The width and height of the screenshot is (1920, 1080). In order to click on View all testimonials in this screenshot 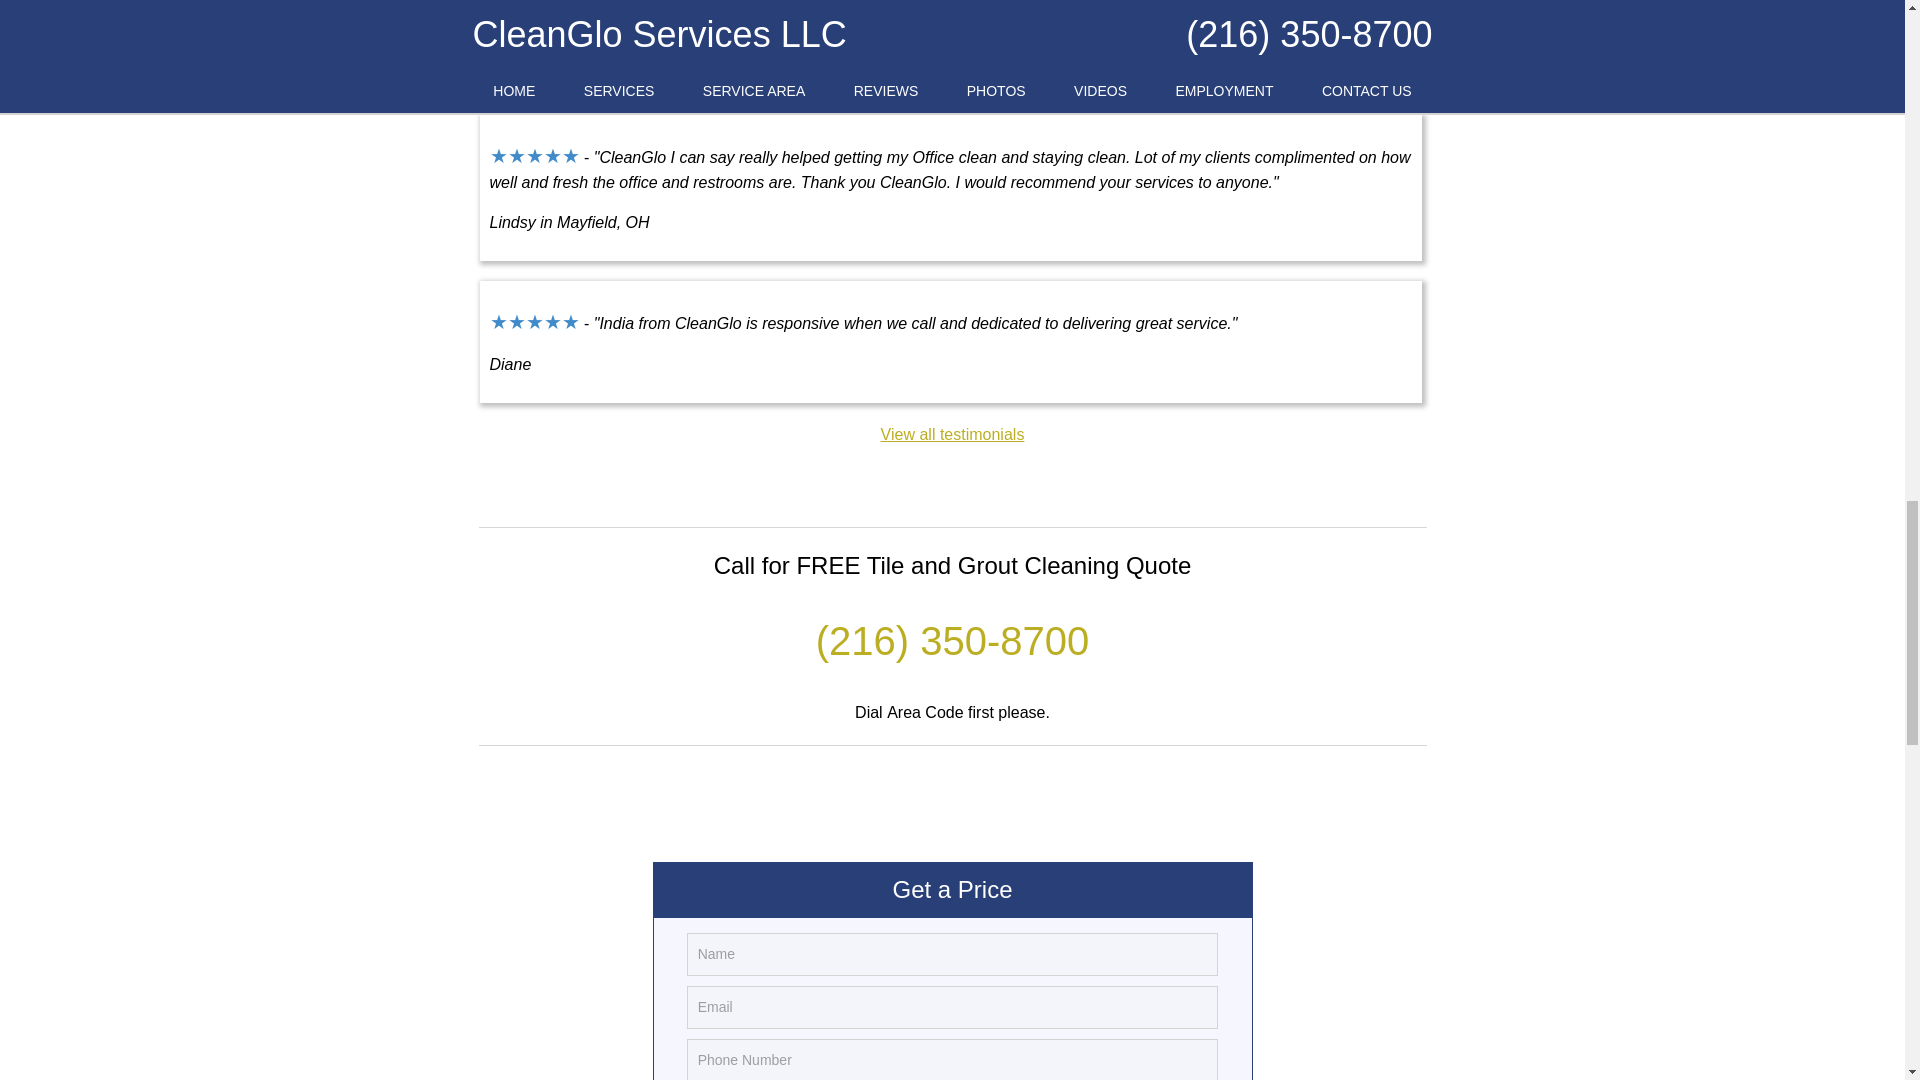, I will do `click(953, 434)`.